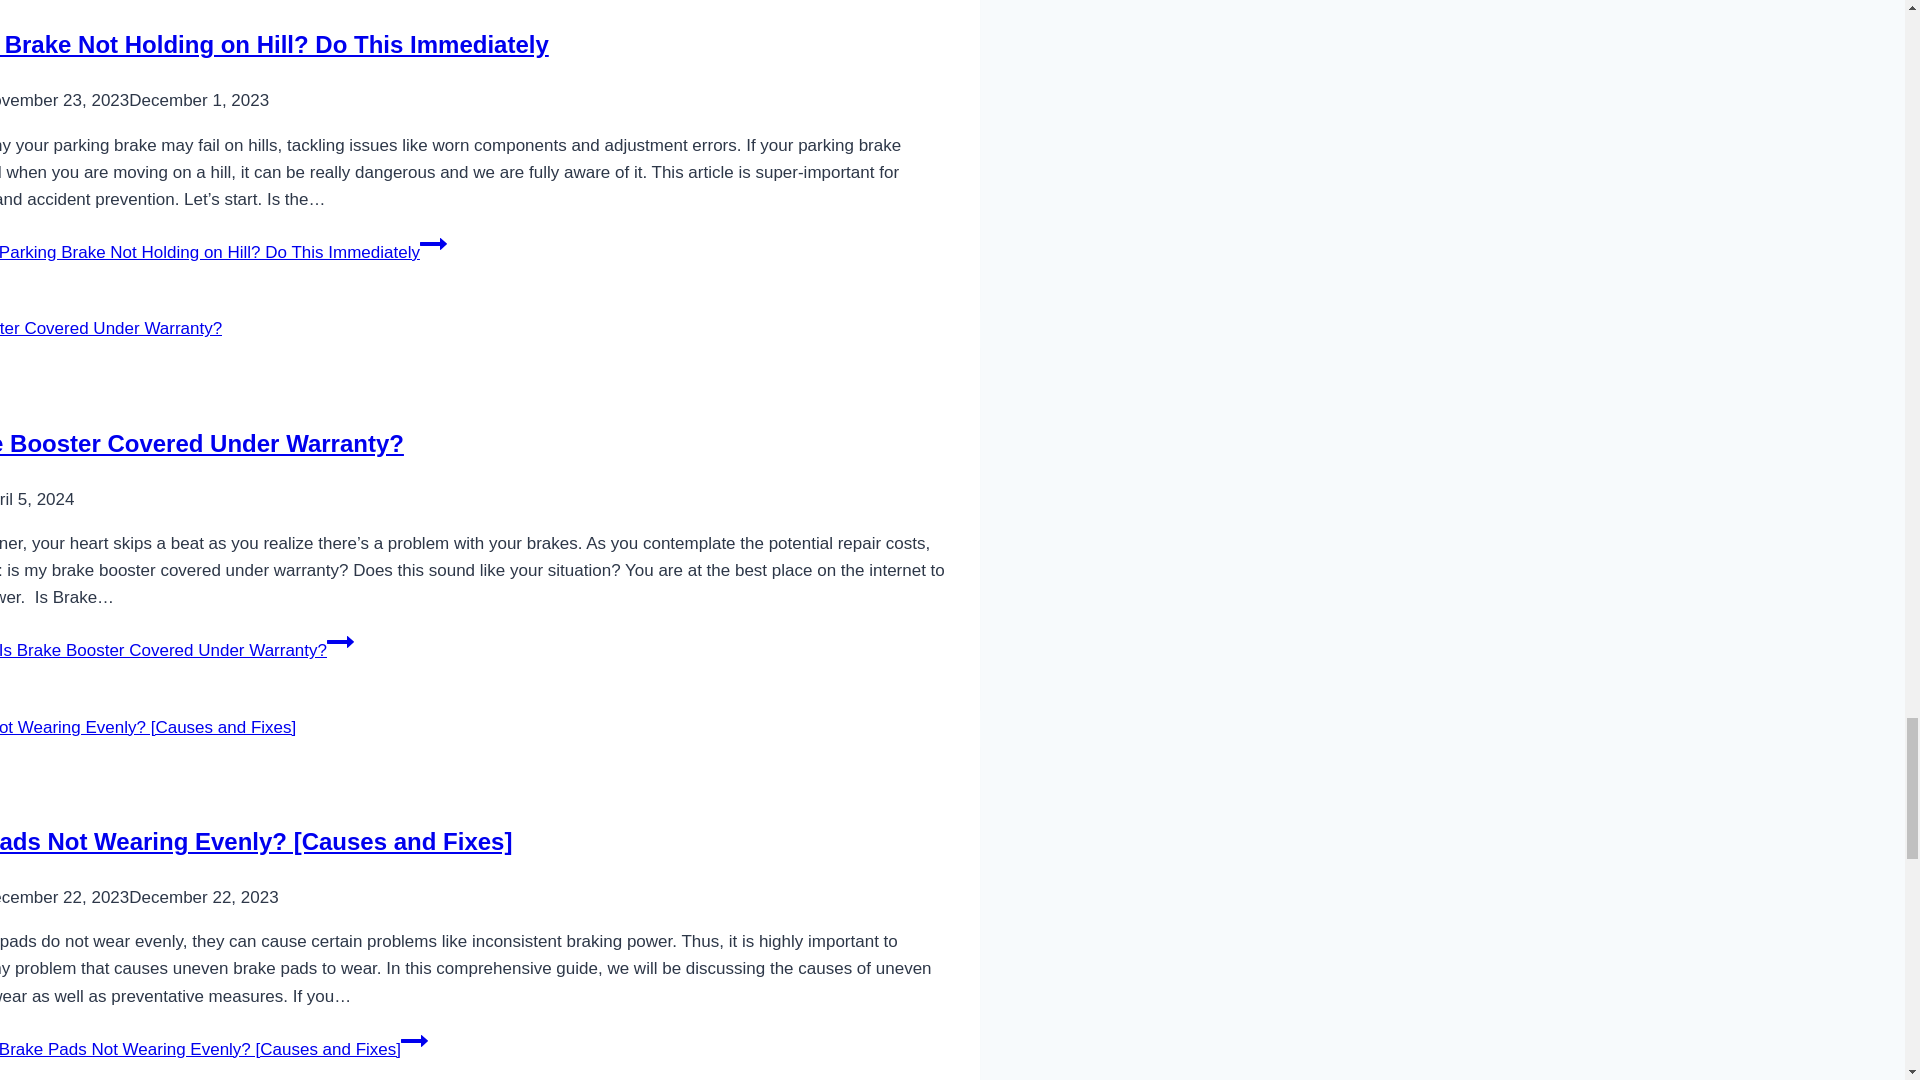 Image resolution: width=1920 pixels, height=1080 pixels. What do you see at coordinates (434, 244) in the screenshot?
I see `Continue` at bounding box center [434, 244].